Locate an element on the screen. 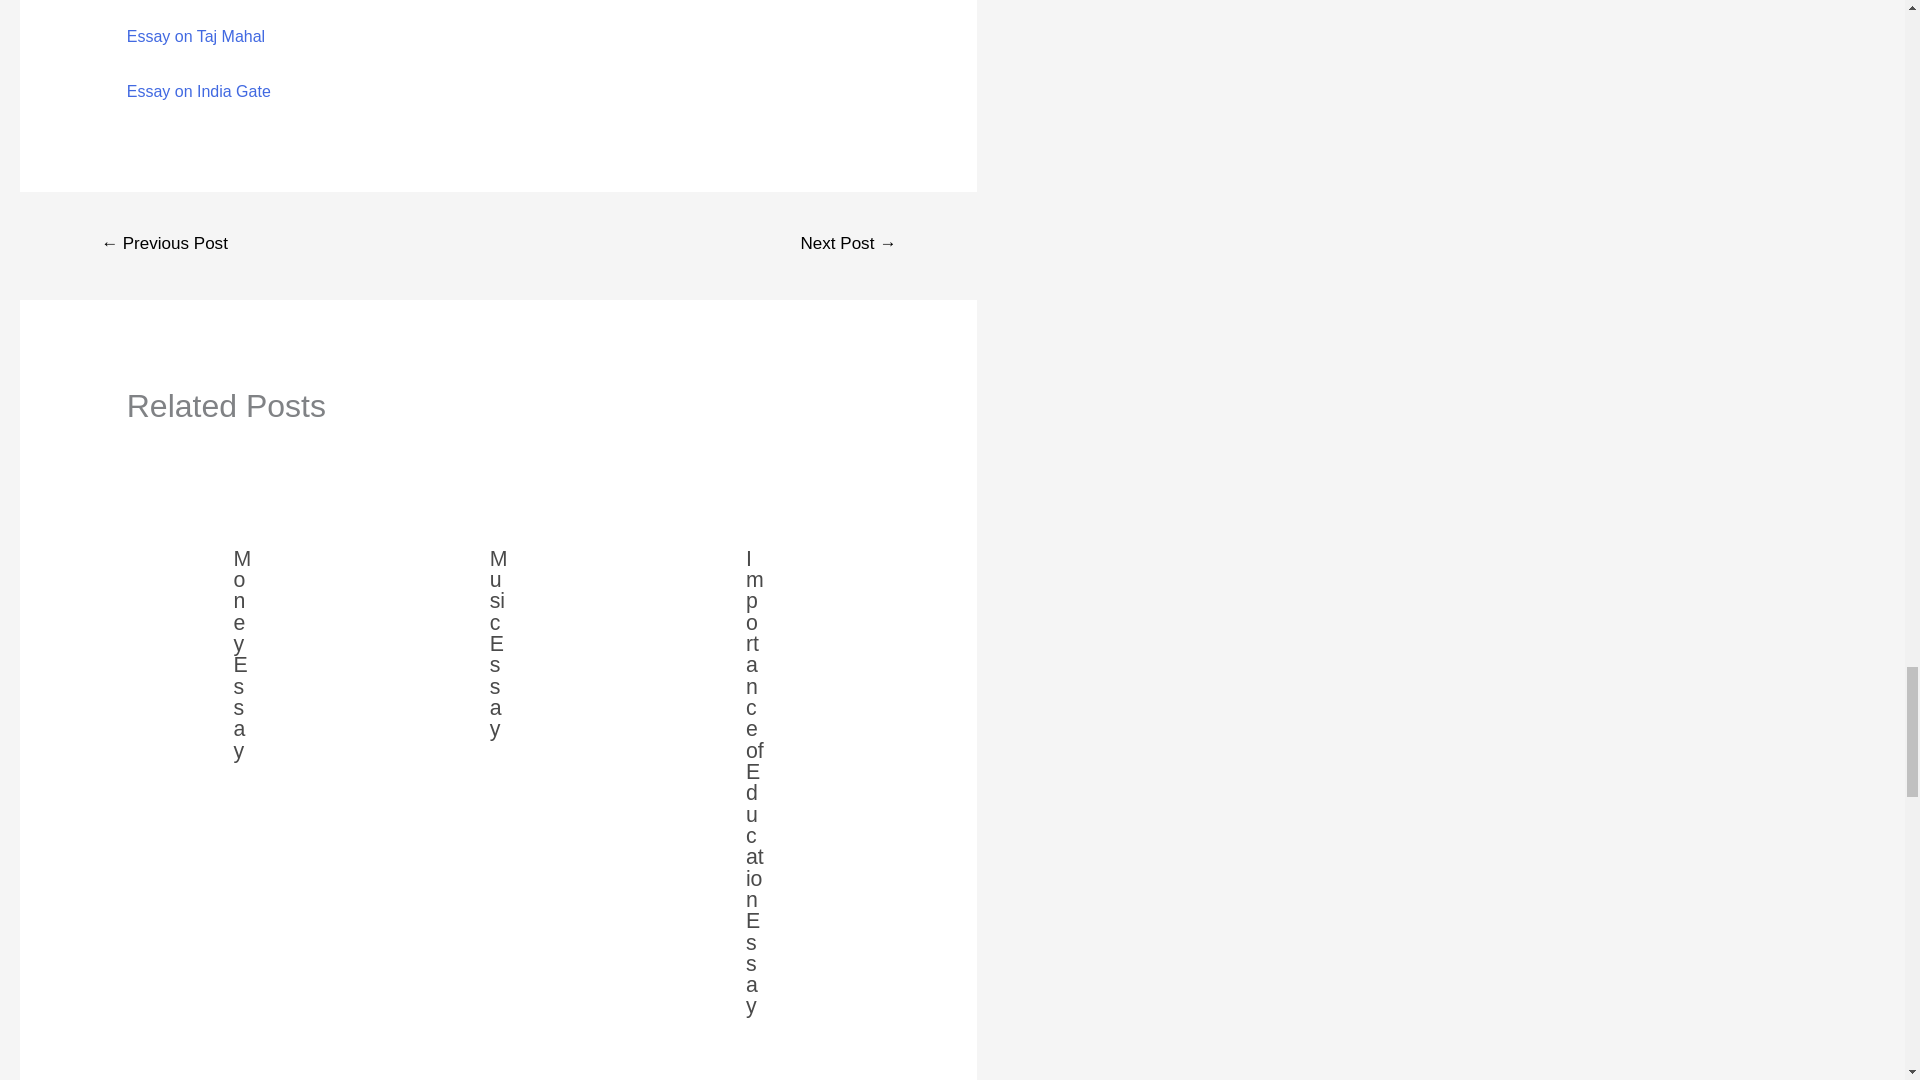 Image resolution: width=1920 pixels, height=1080 pixels. Essay on India Gate is located at coordinates (198, 92).